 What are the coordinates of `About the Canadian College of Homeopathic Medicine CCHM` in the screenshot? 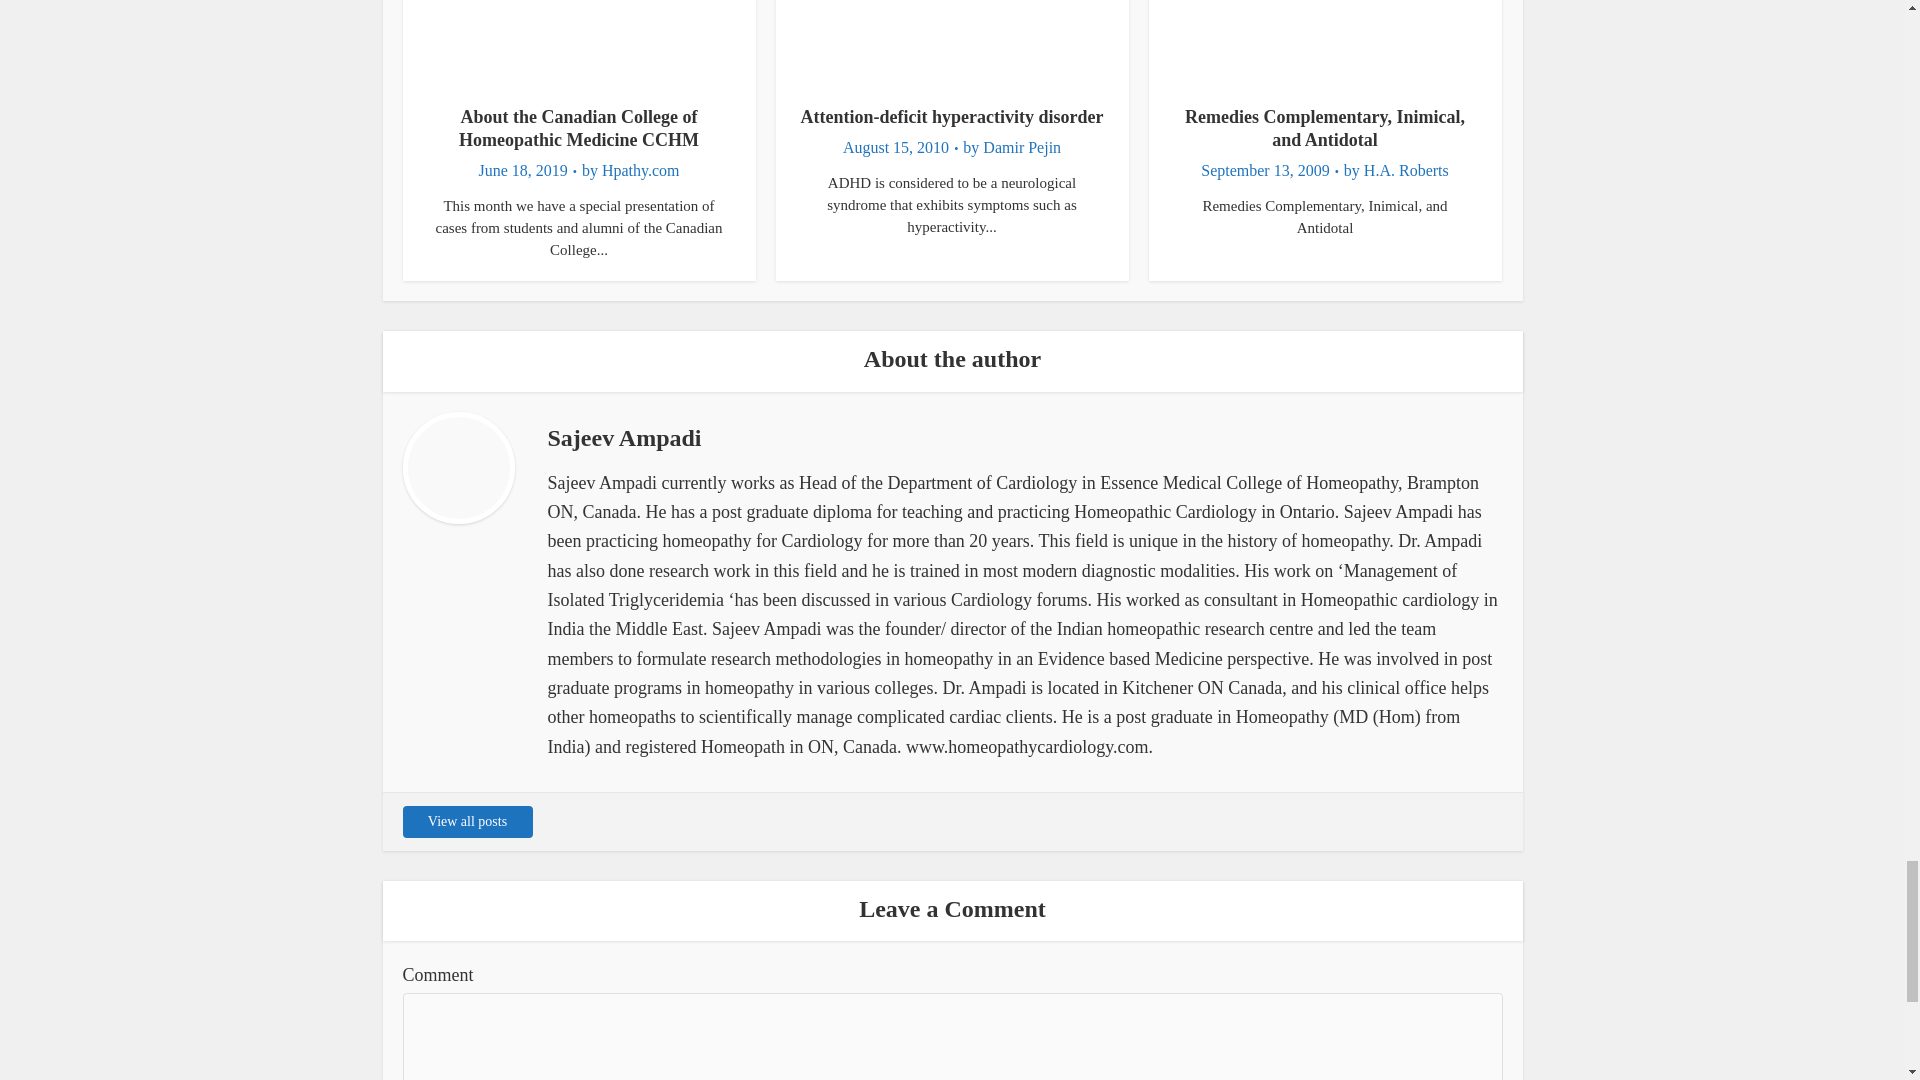 It's located at (578, 128).